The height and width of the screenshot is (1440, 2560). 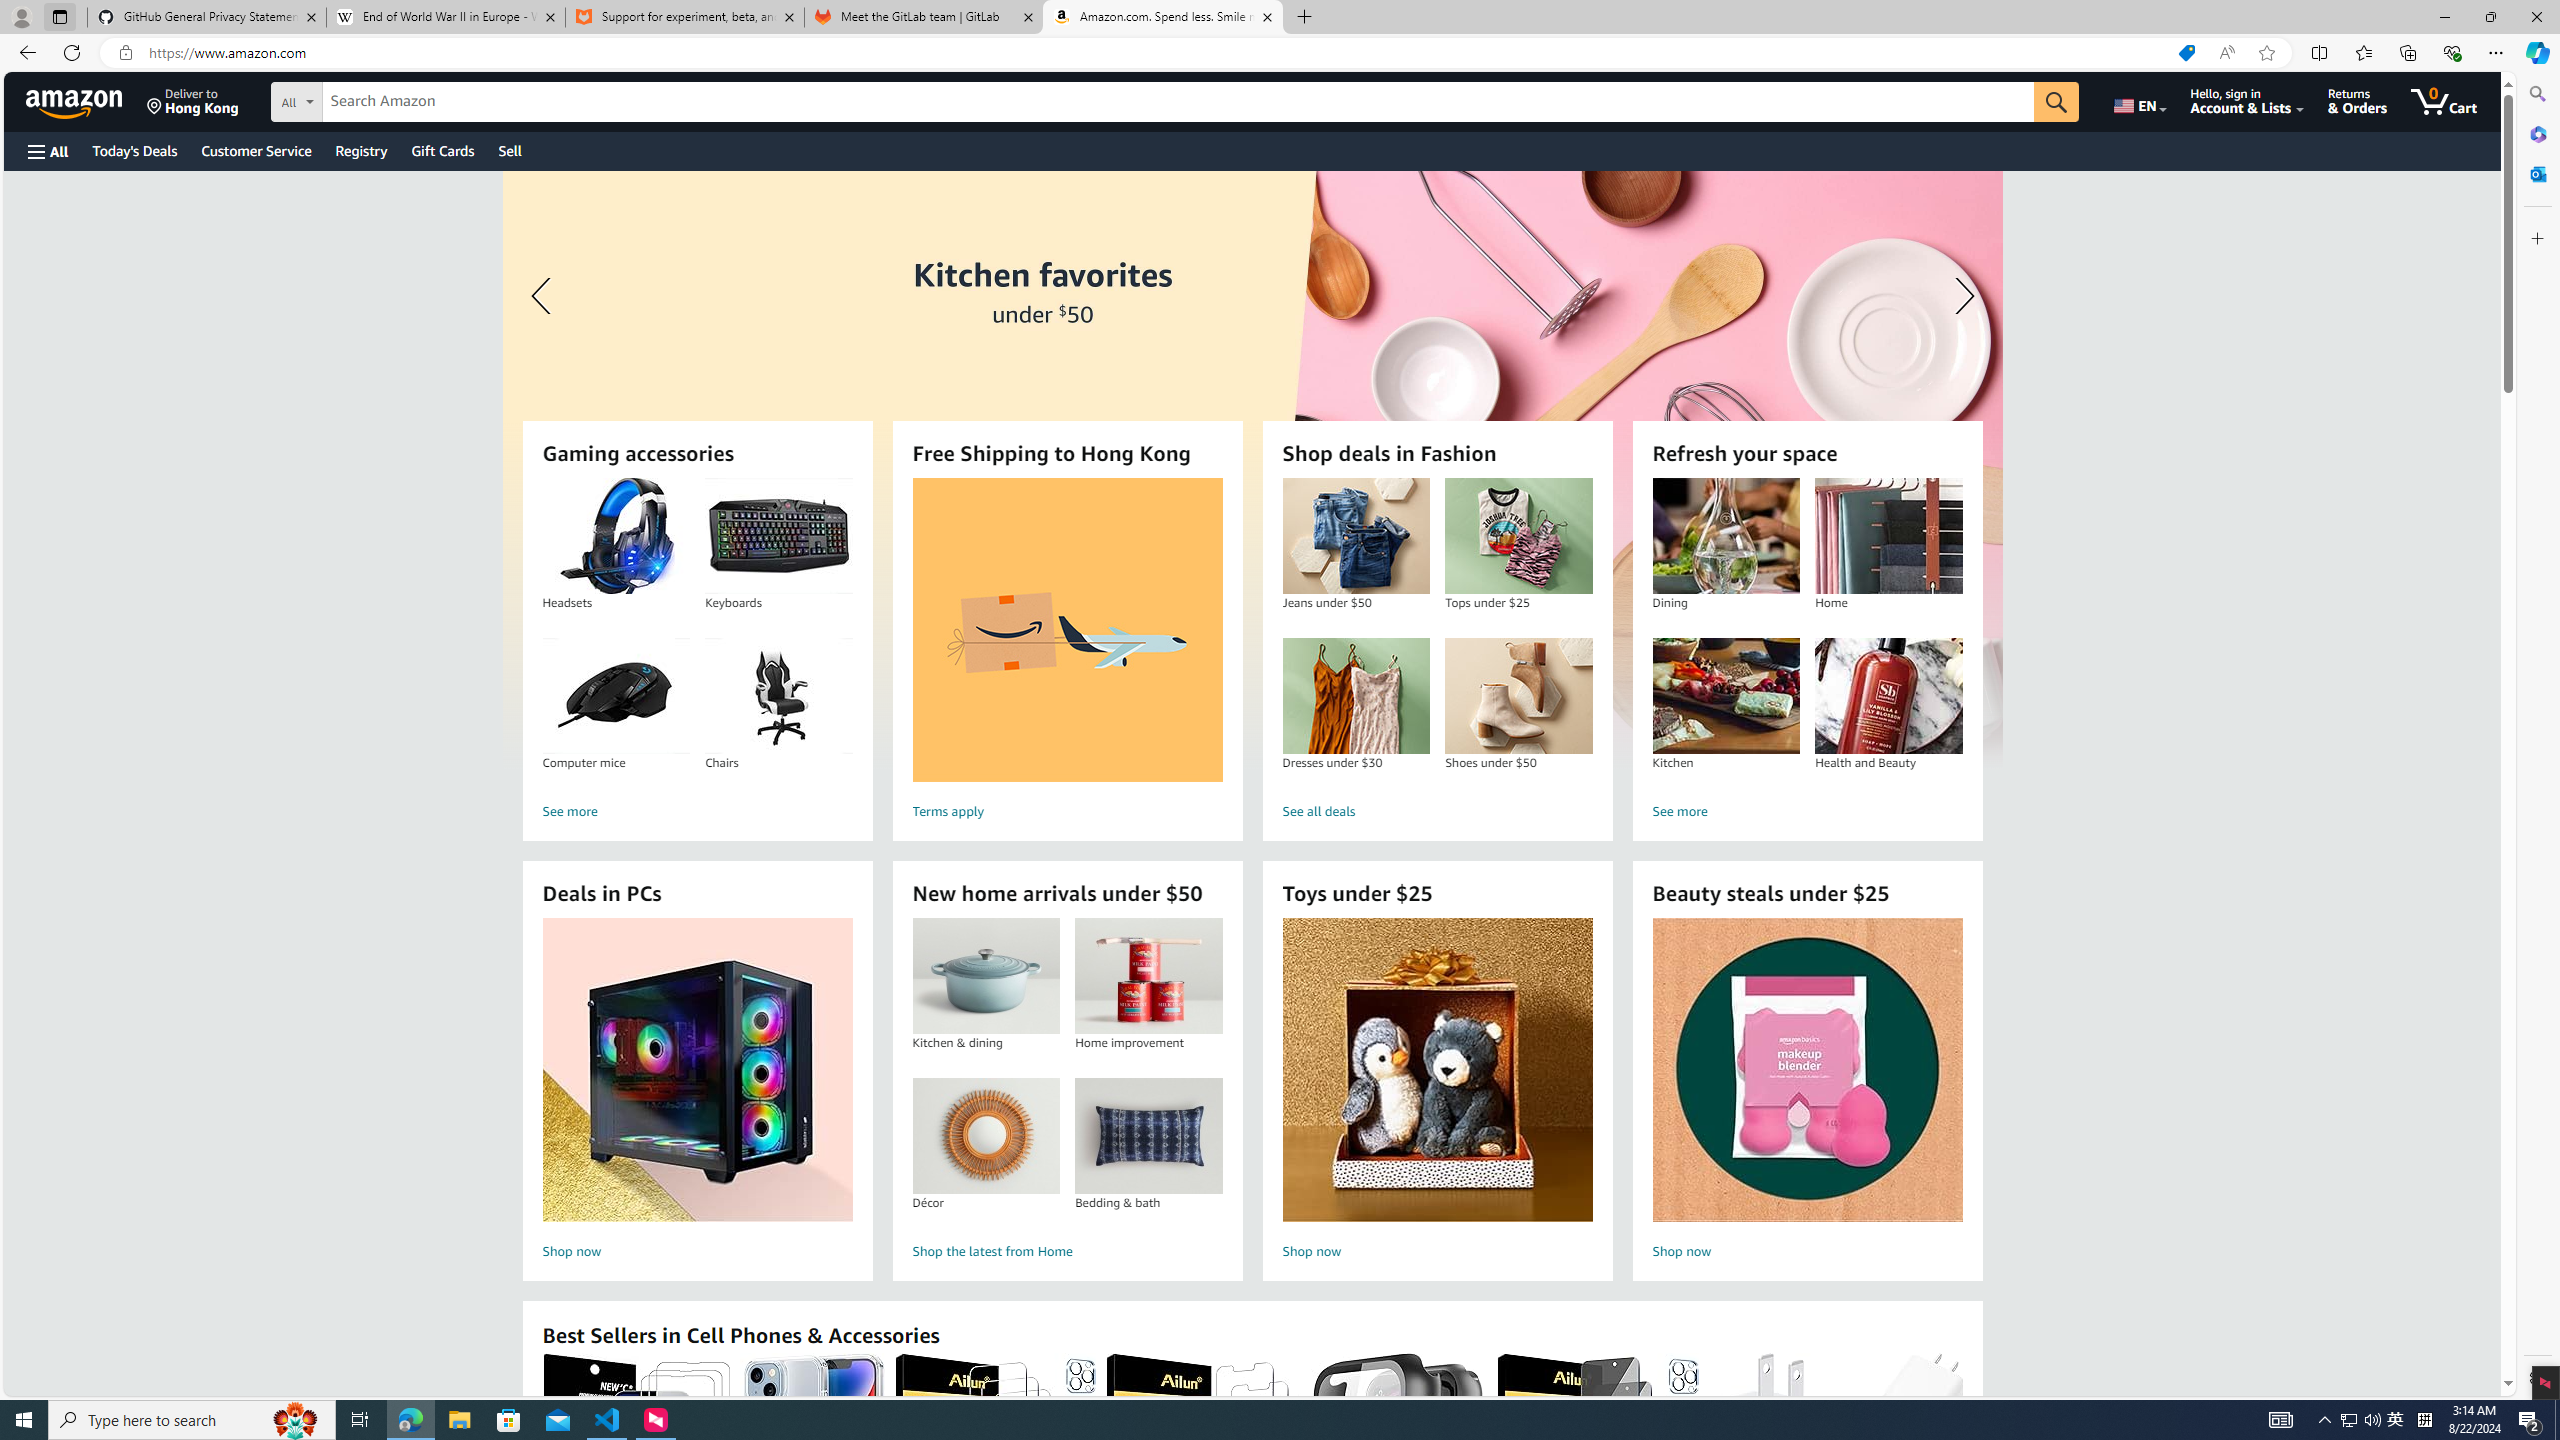 What do you see at coordinates (2538, 736) in the screenshot?
I see `Side bar` at bounding box center [2538, 736].